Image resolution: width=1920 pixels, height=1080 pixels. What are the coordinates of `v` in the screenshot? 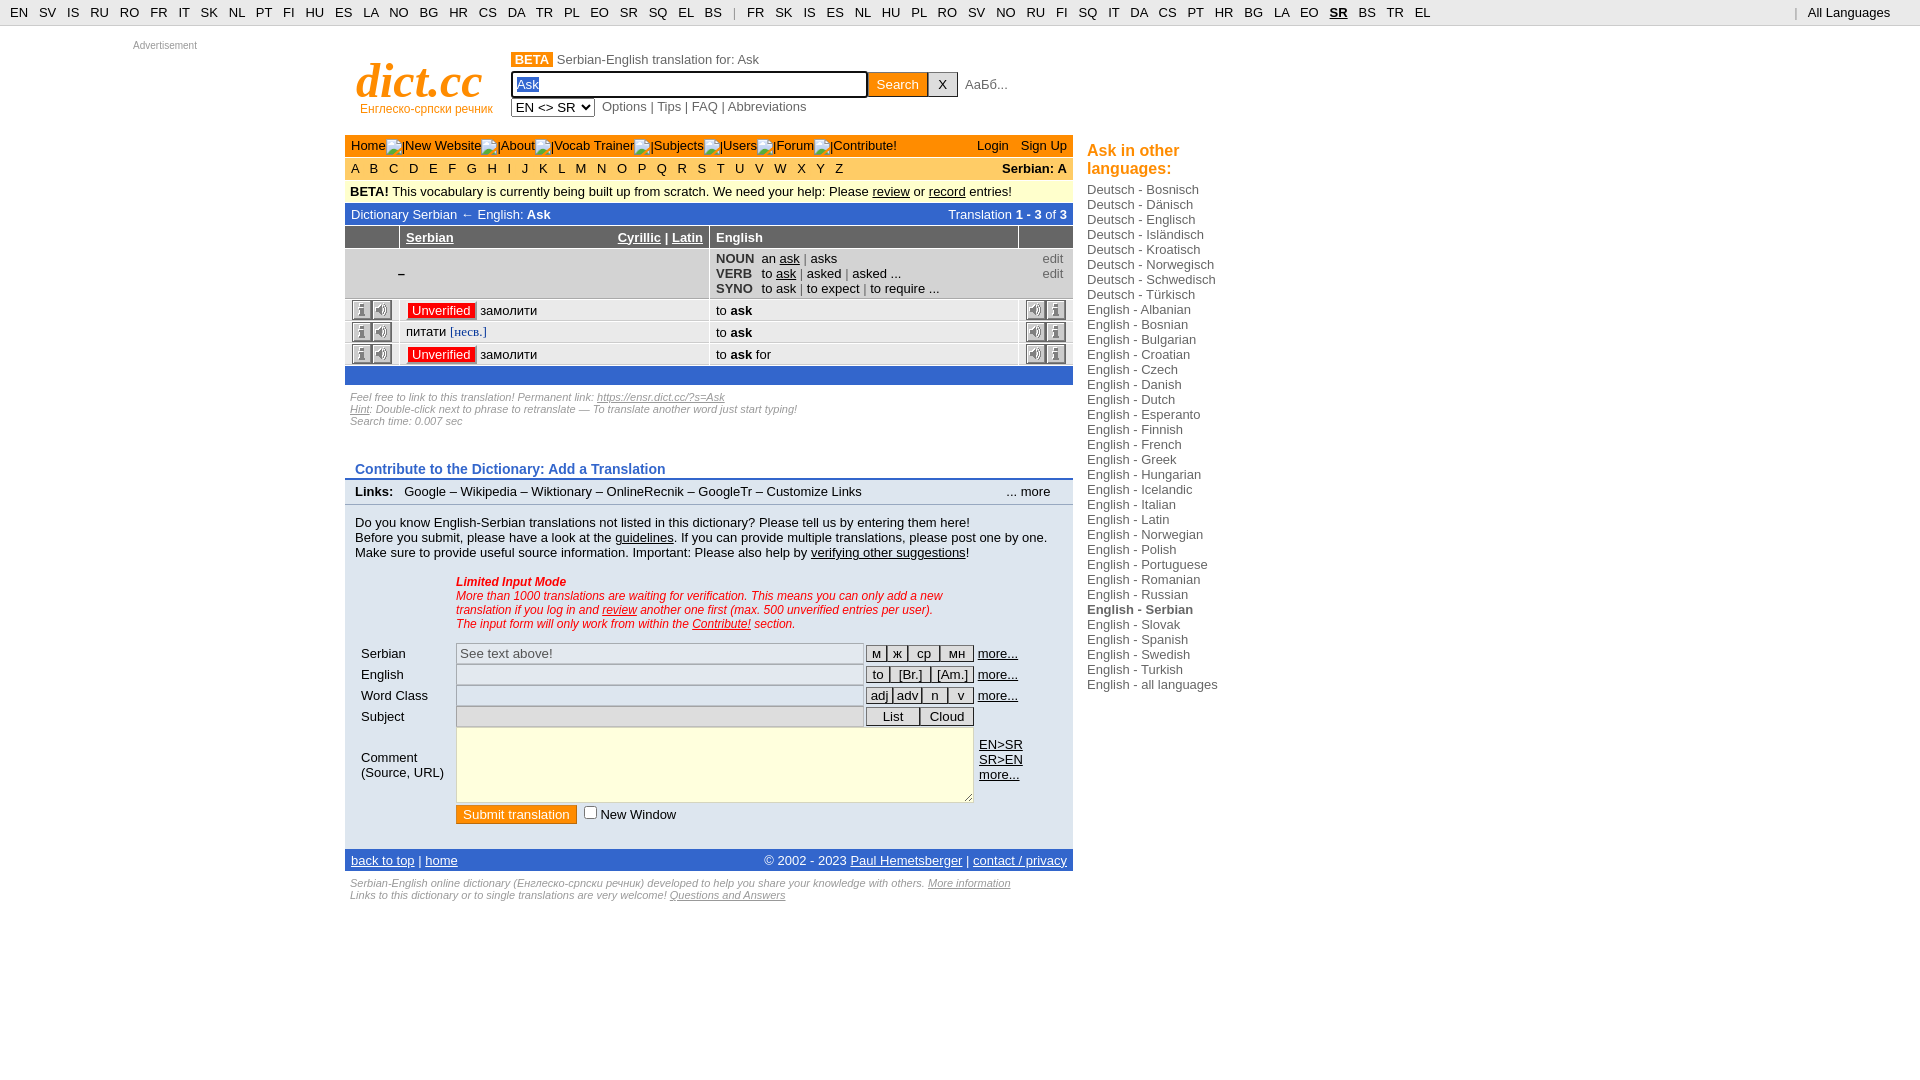 It's located at (961, 696).